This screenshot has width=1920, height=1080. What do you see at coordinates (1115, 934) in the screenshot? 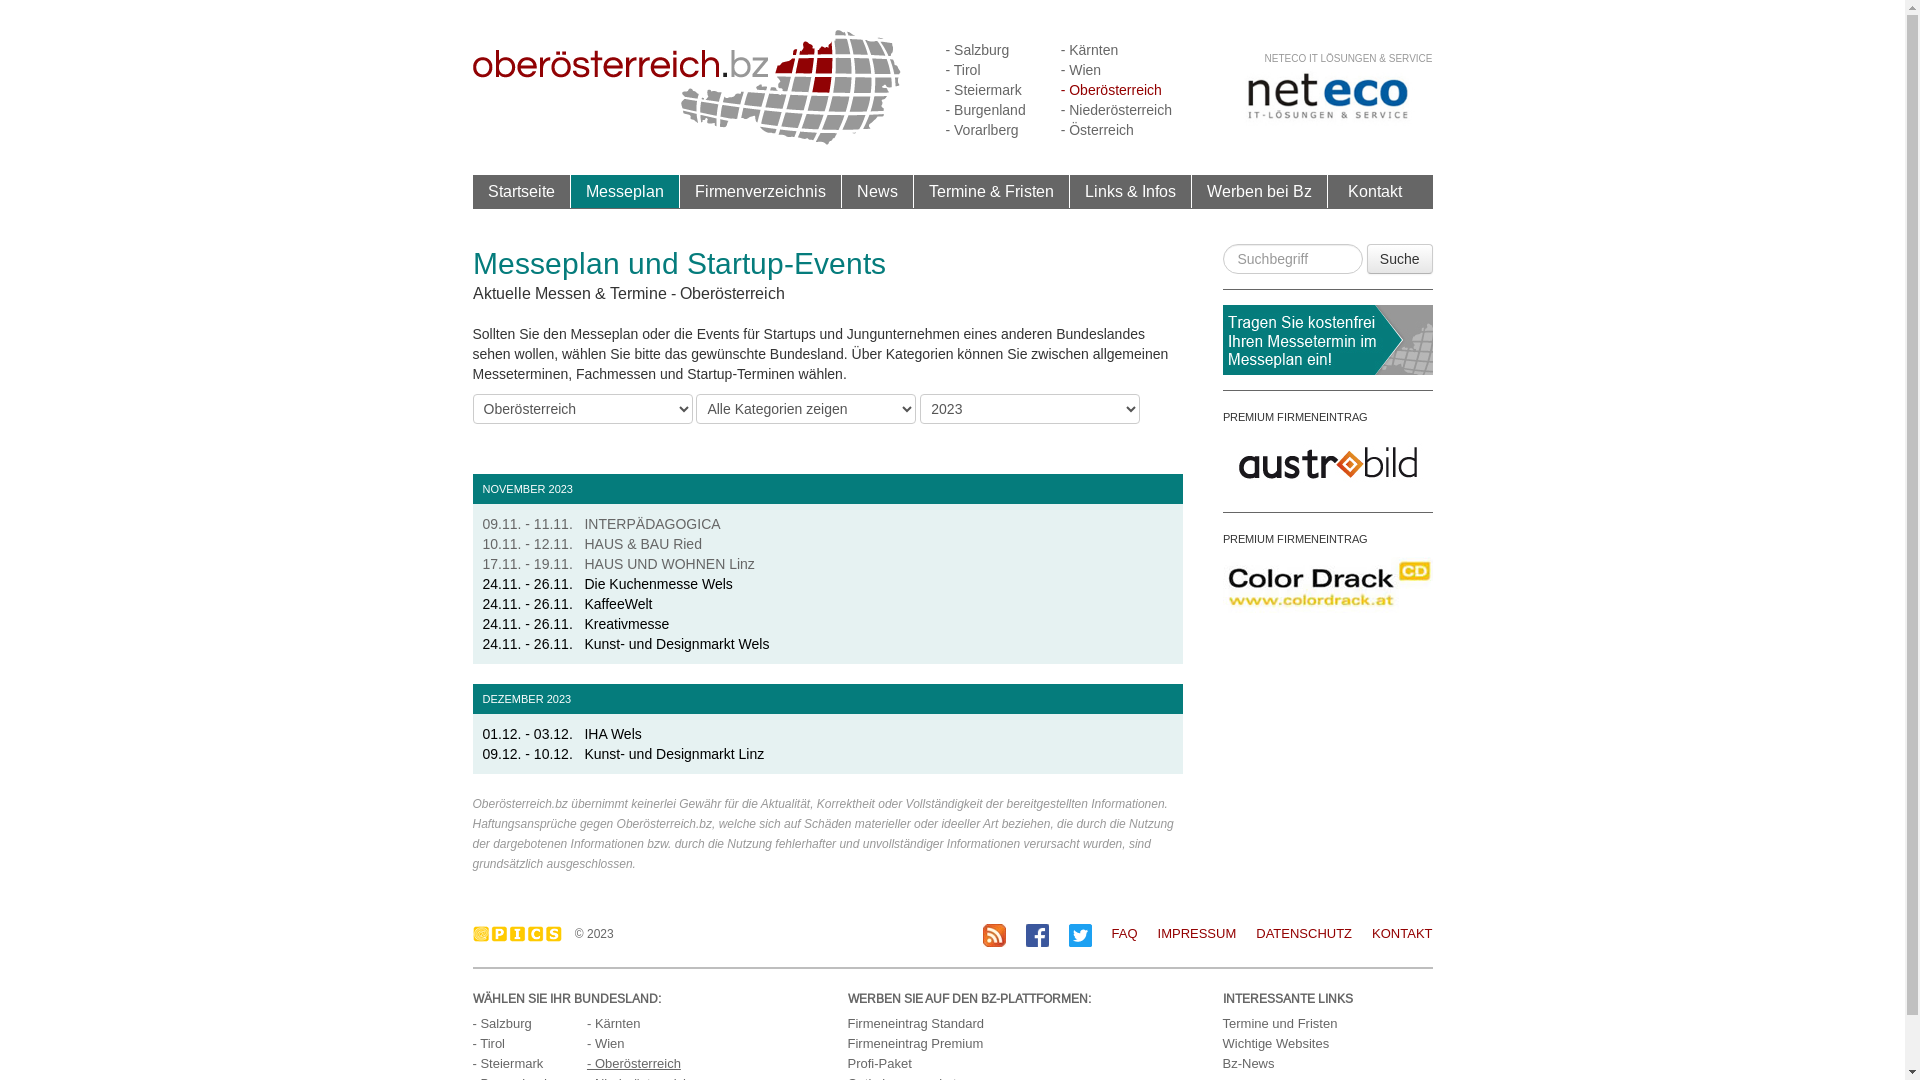
I see `FAQ` at bounding box center [1115, 934].